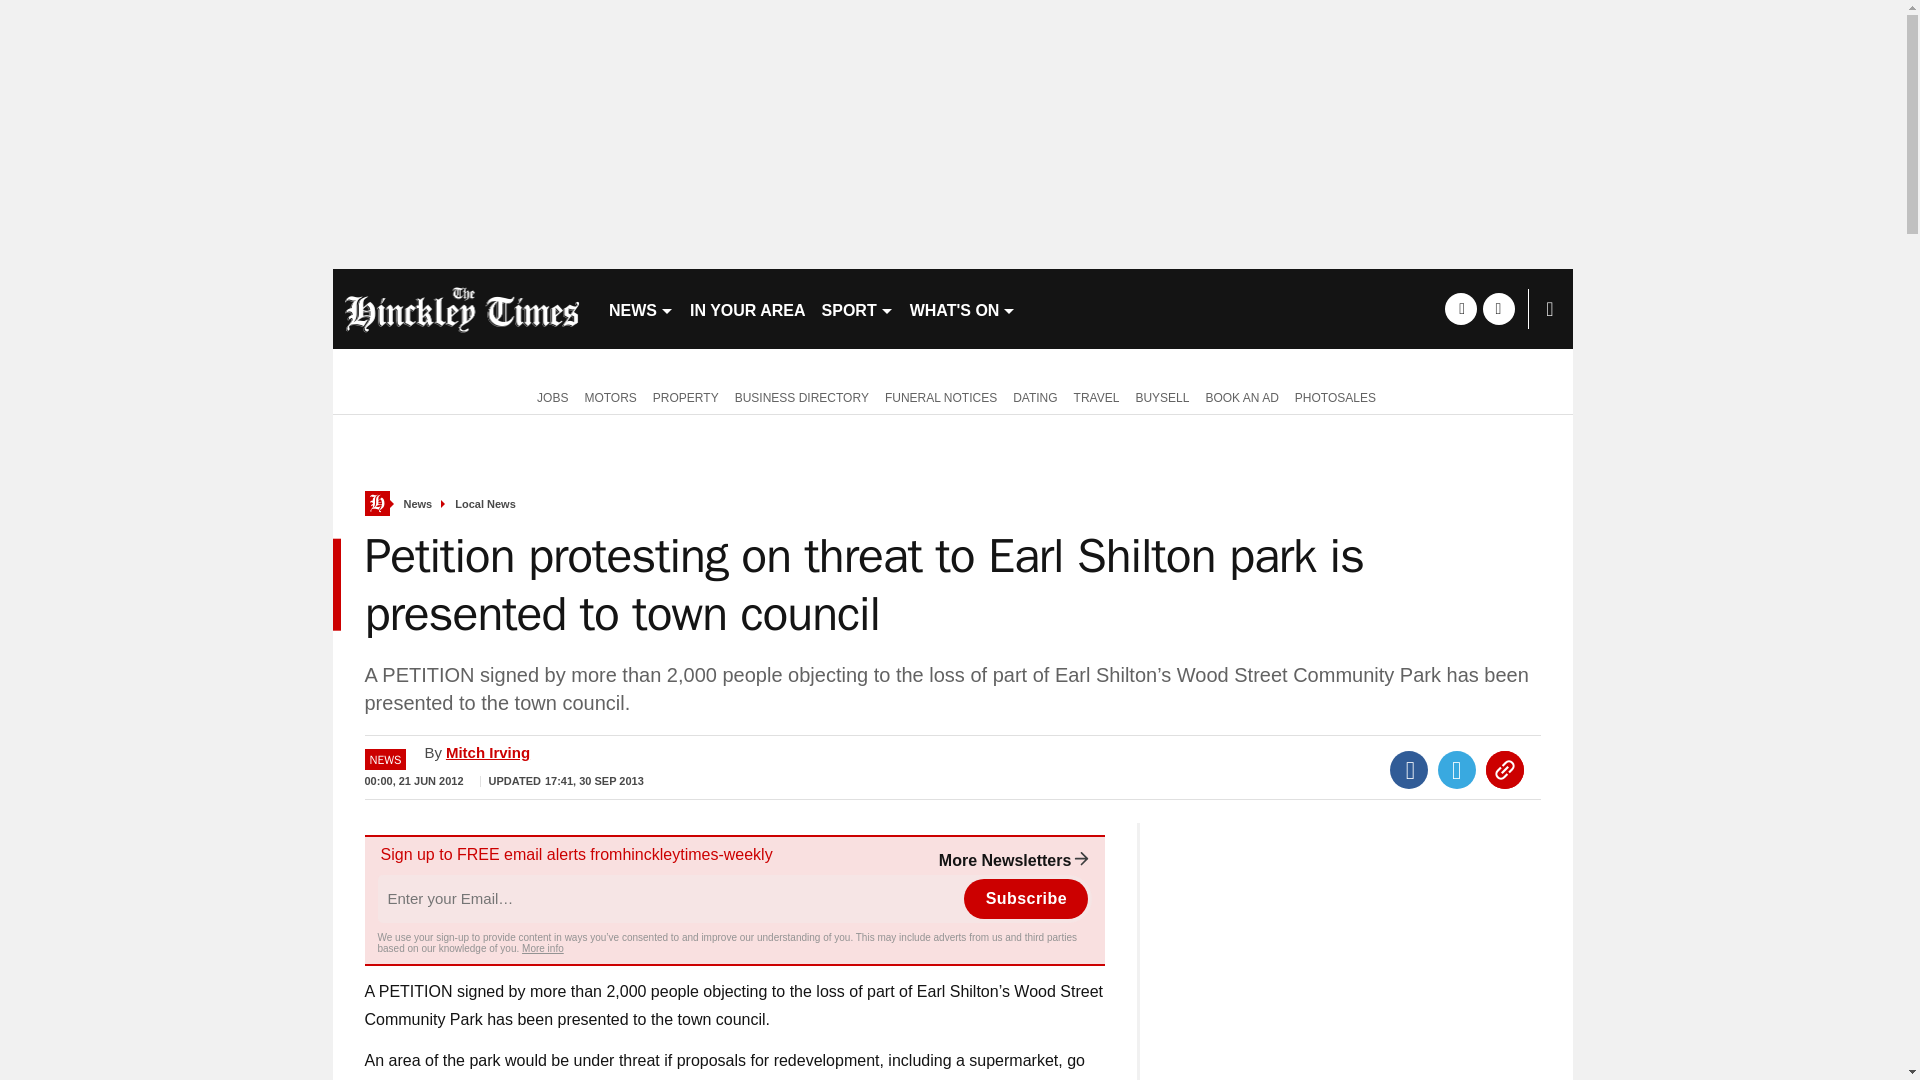 This screenshot has height=1080, width=1920. I want to click on SPORT, so click(858, 308).